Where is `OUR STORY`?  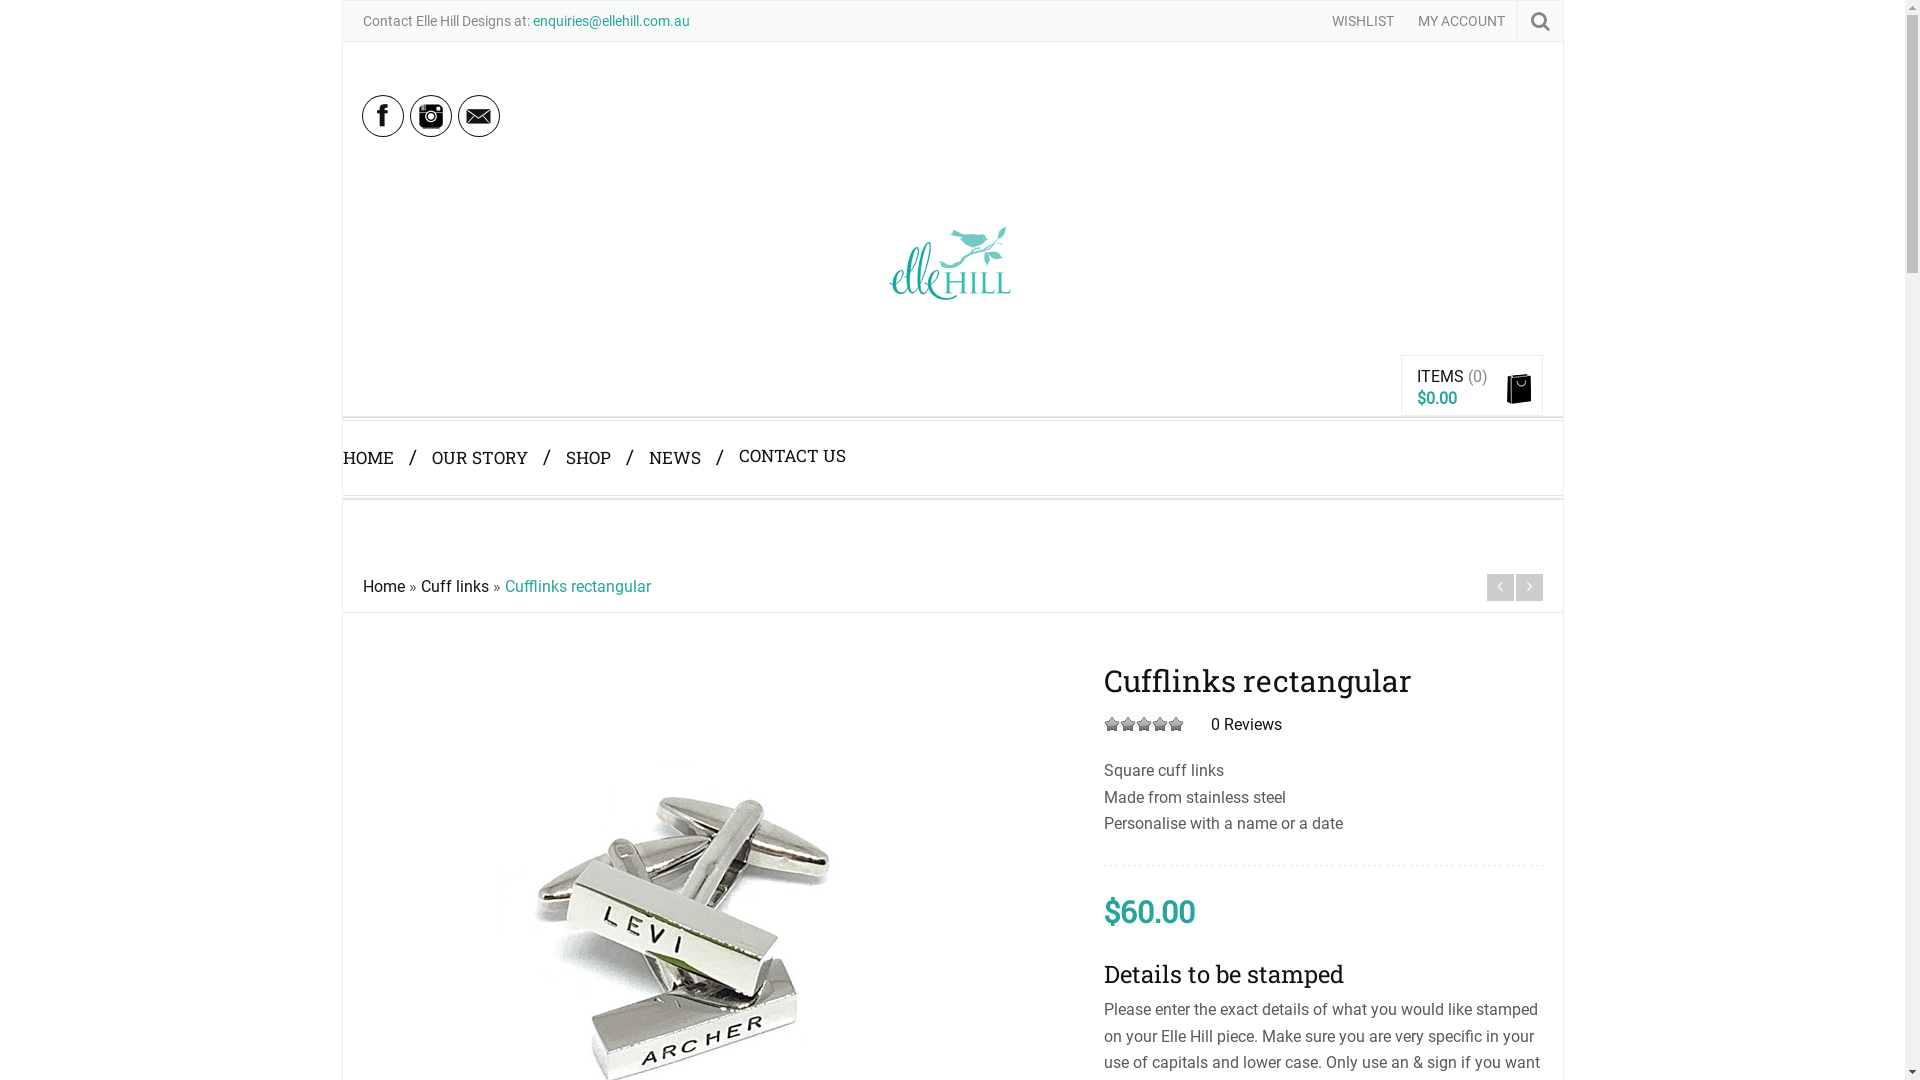 OUR STORY is located at coordinates (492, 444).